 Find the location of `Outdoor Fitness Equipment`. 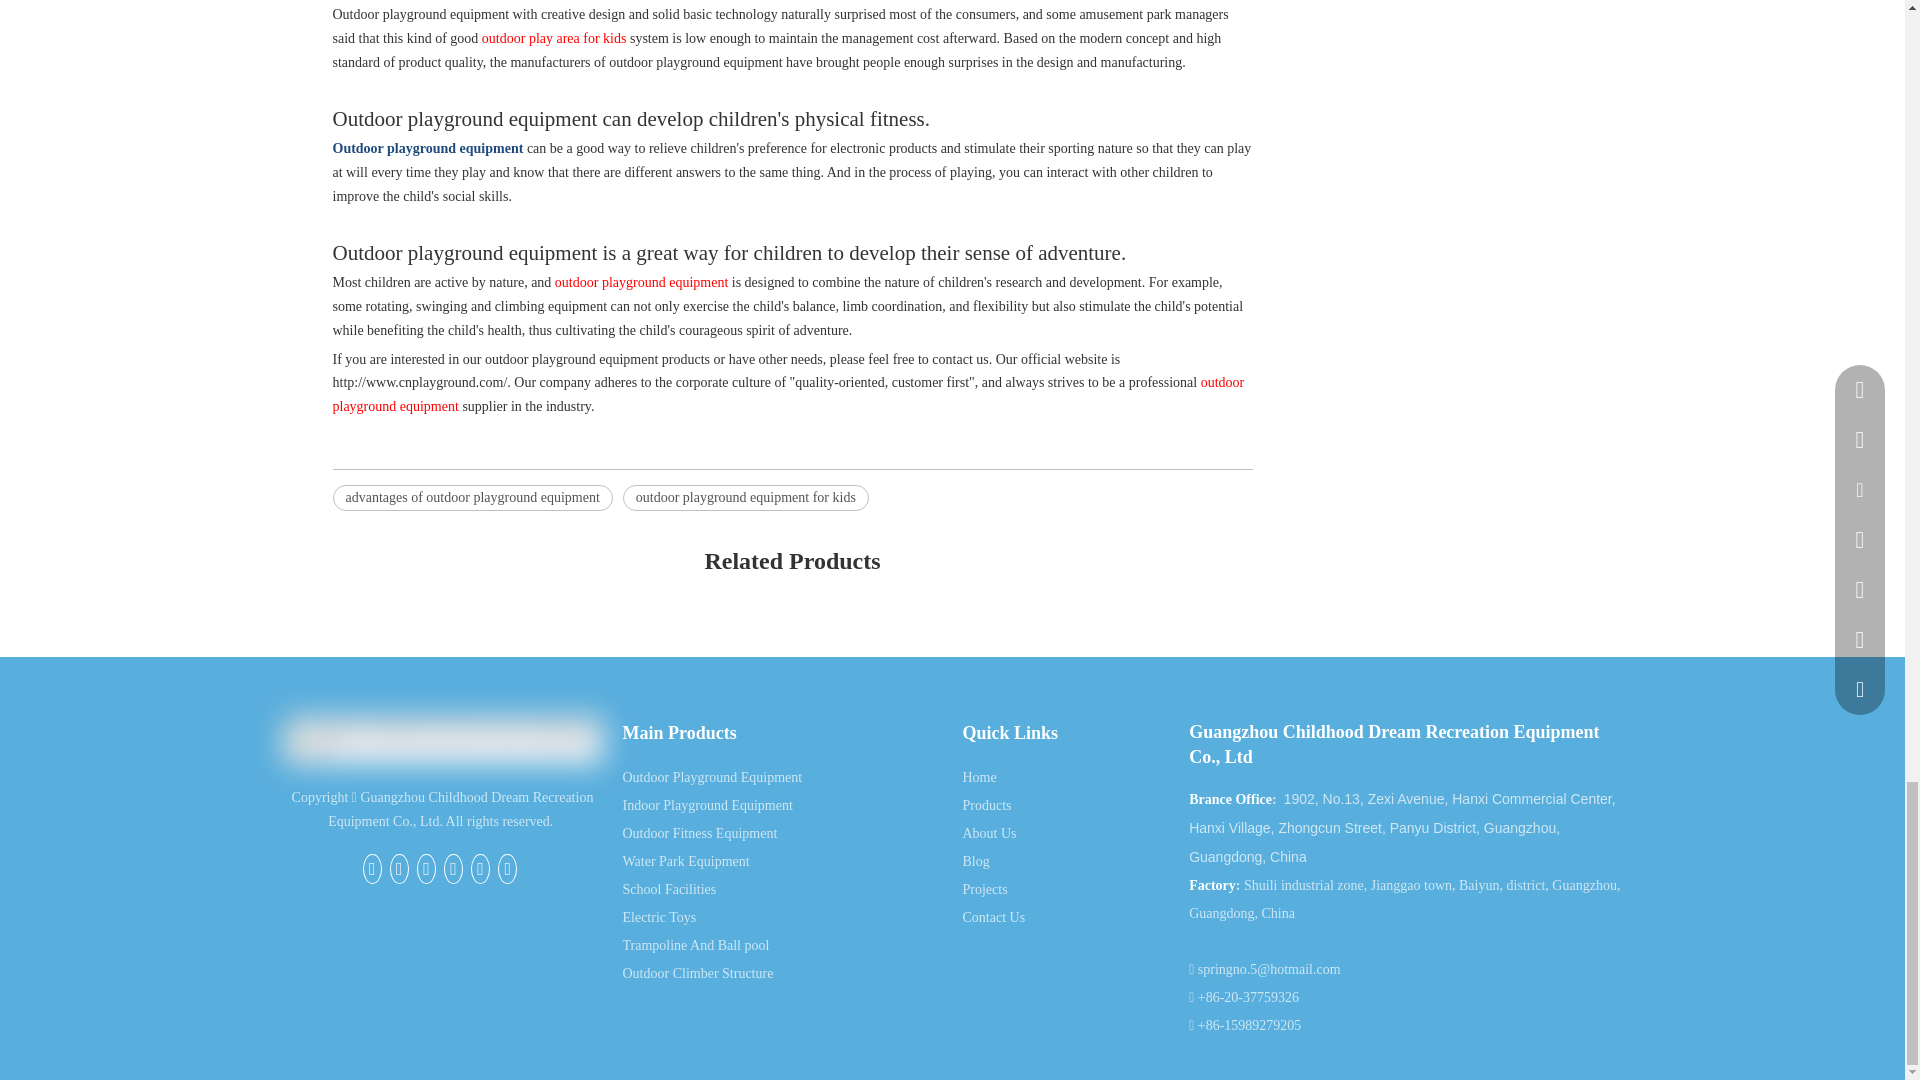

Outdoor Fitness Equipment is located at coordinates (700, 834).